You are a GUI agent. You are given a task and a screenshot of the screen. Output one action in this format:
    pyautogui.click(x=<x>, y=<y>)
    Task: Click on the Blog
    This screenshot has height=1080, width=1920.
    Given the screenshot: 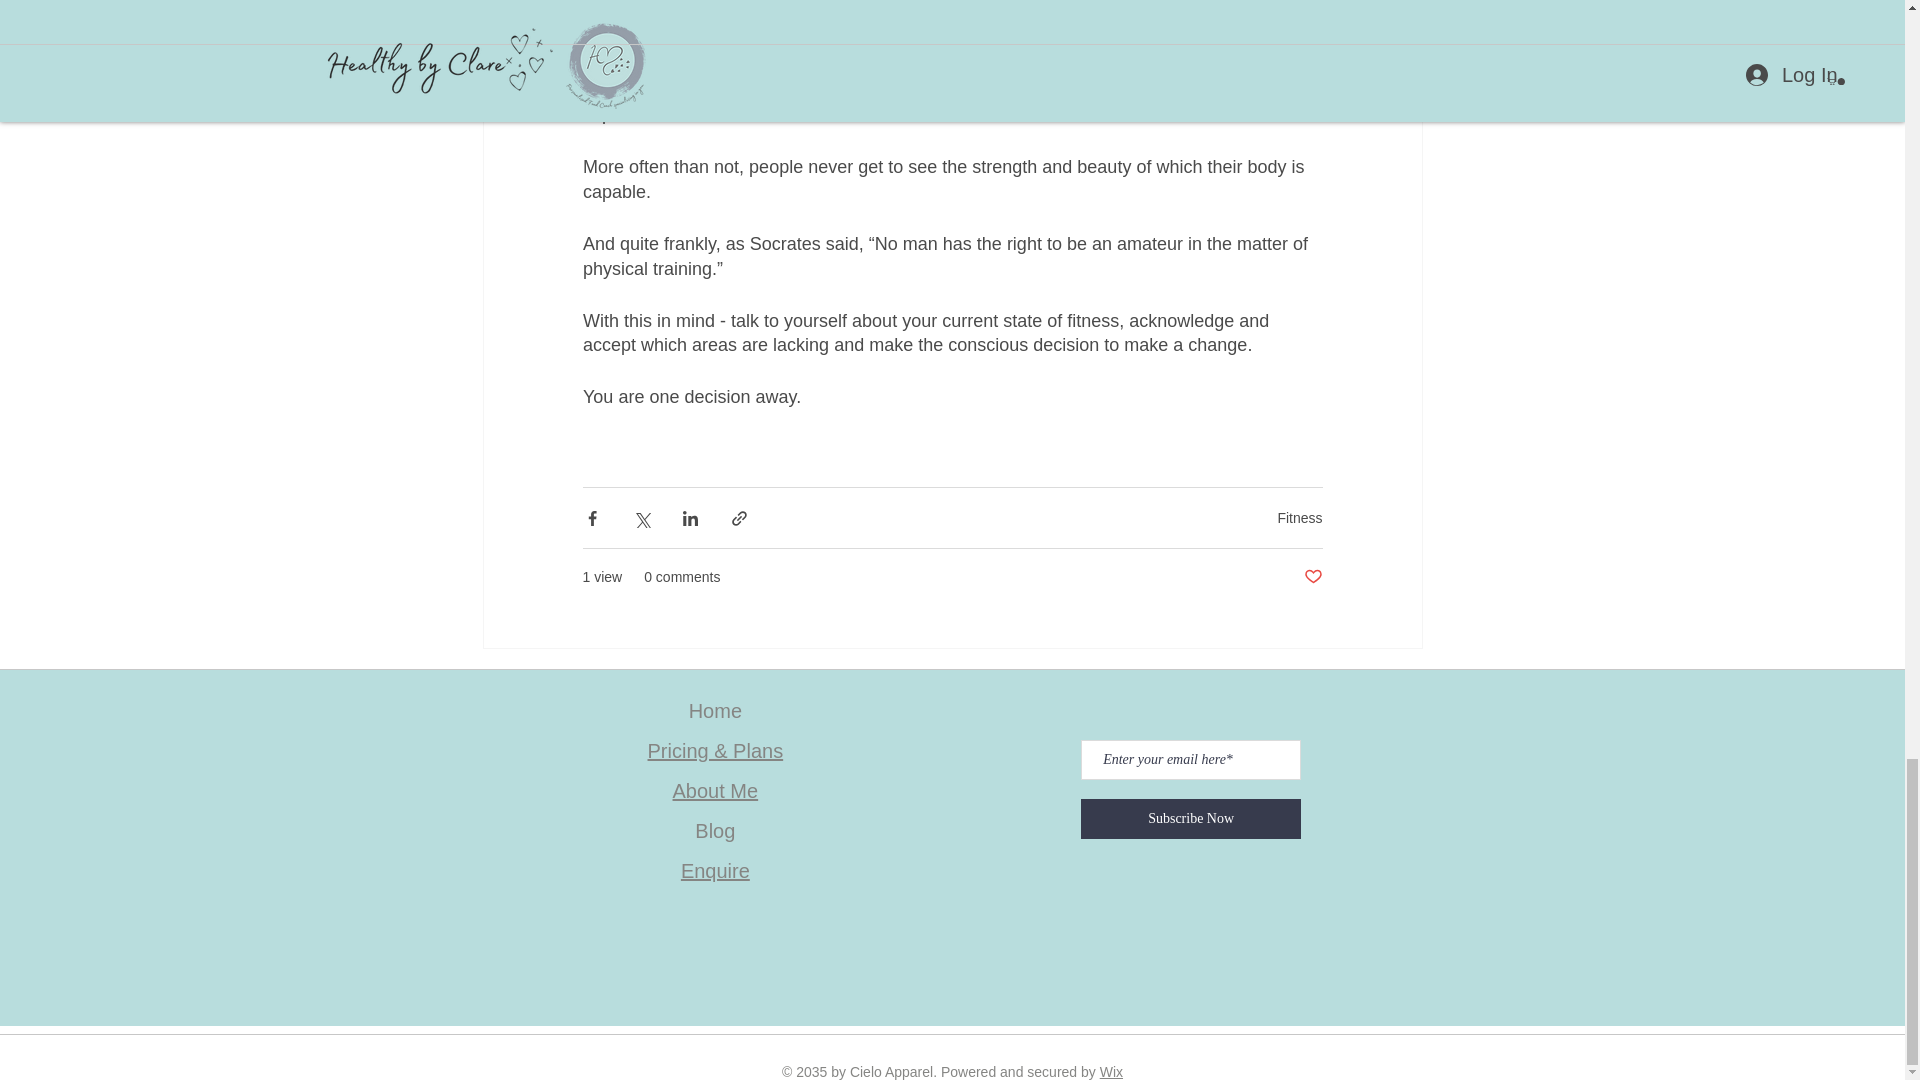 What is the action you would take?
    pyautogui.click(x=715, y=830)
    